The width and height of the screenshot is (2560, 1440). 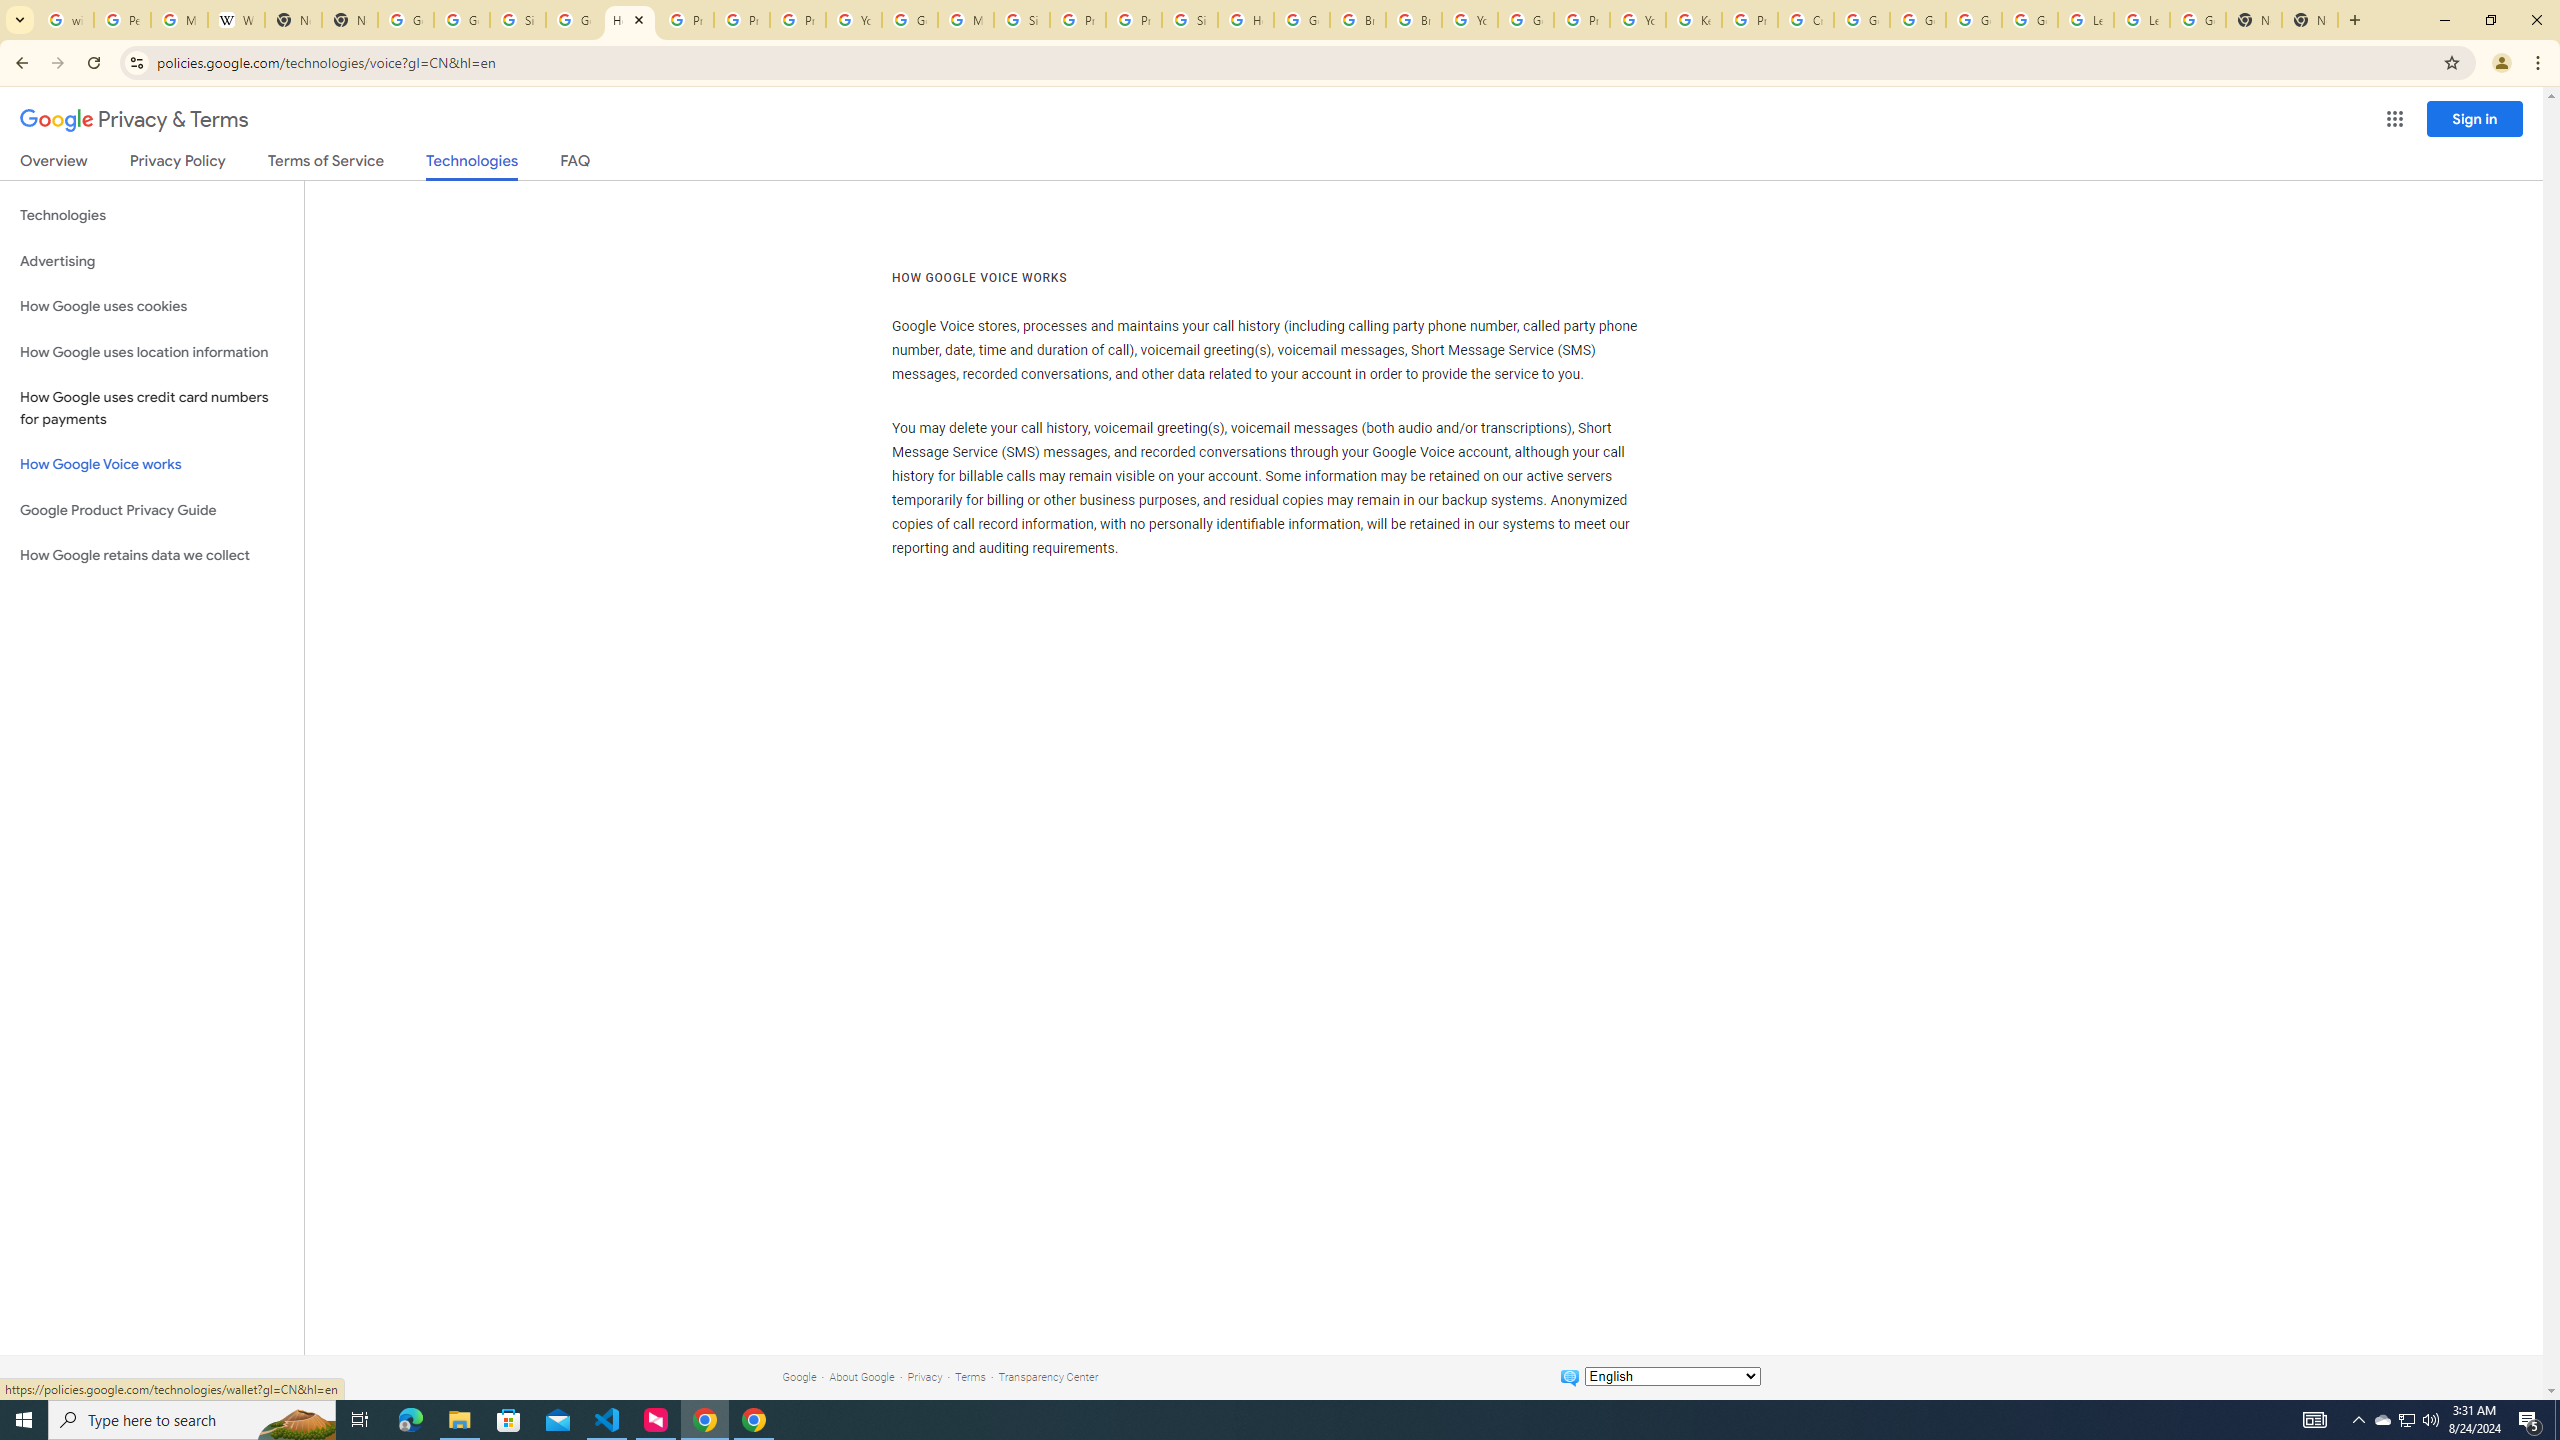 I want to click on Google Account Help, so click(x=1974, y=20).